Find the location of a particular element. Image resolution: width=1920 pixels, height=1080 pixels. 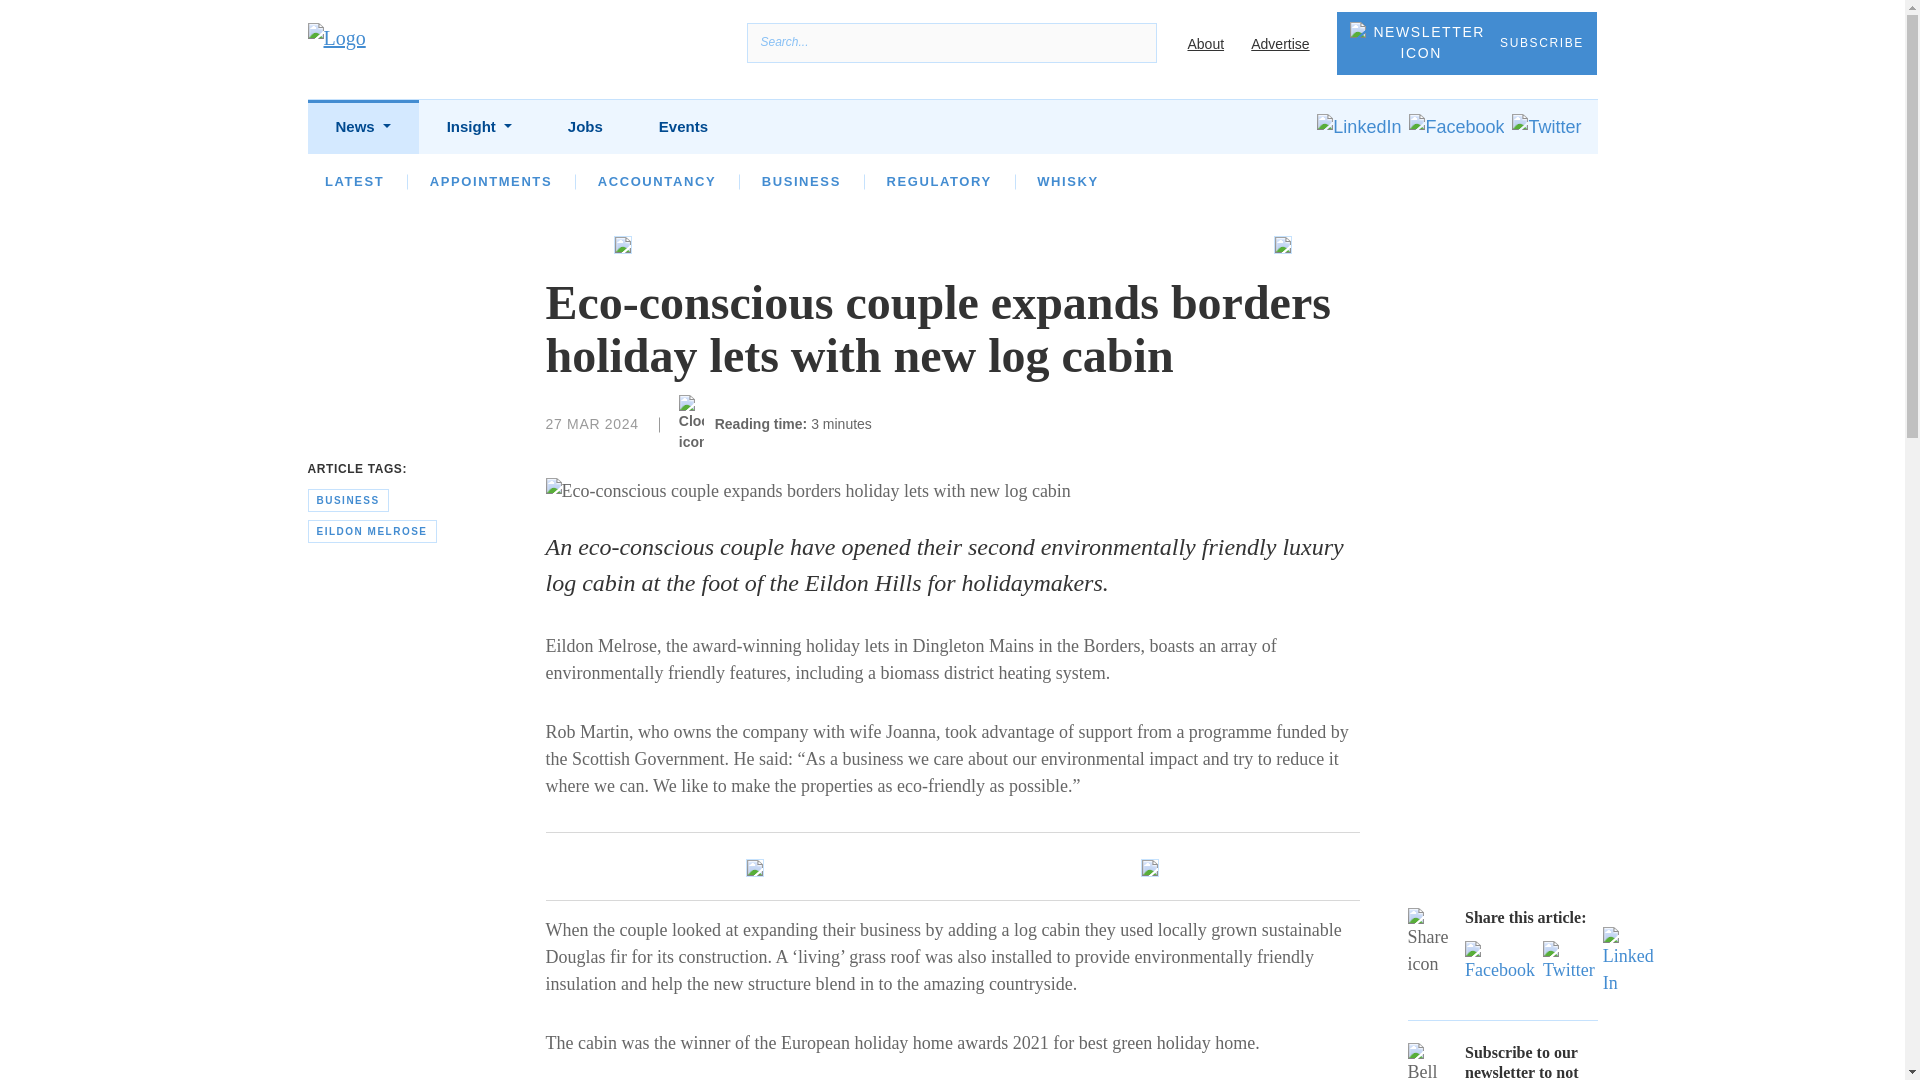

Events is located at coordinates (683, 128).